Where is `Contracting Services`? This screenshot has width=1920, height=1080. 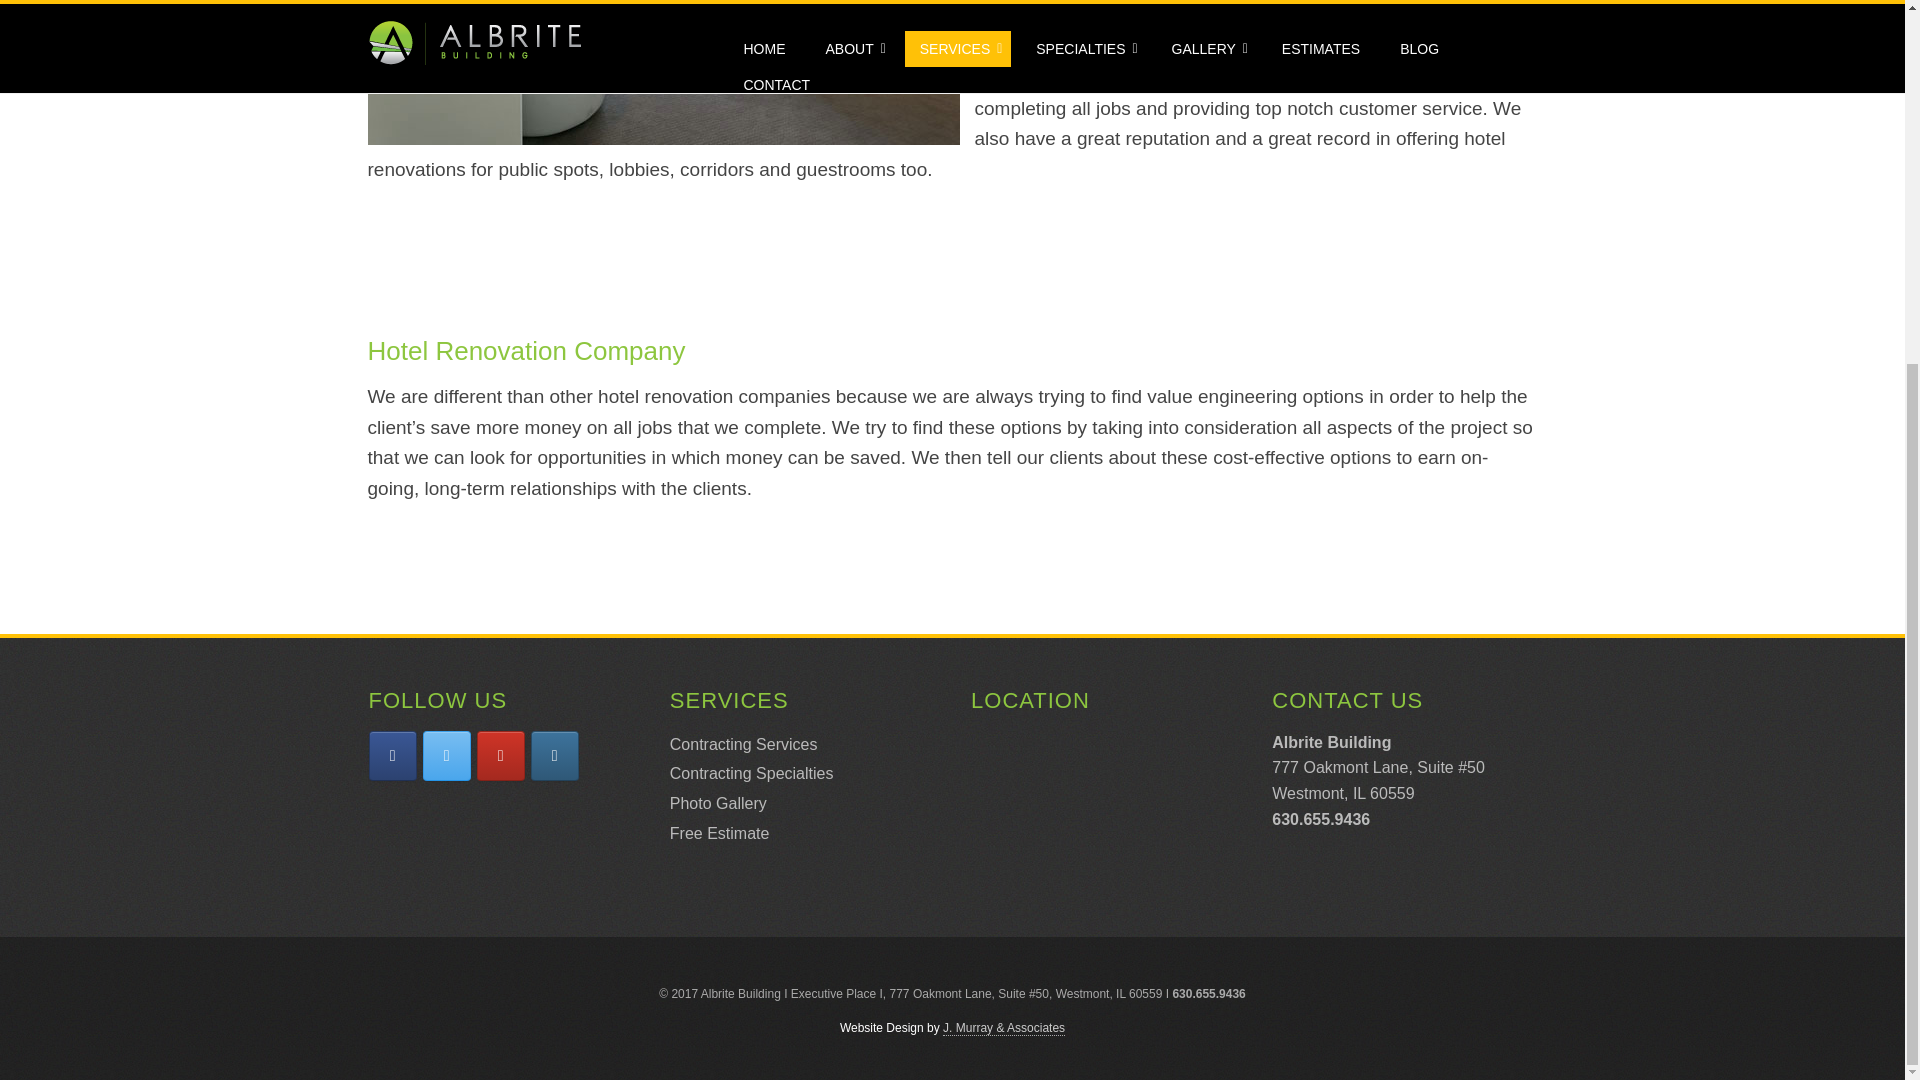
Contracting Services is located at coordinates (744, 744).